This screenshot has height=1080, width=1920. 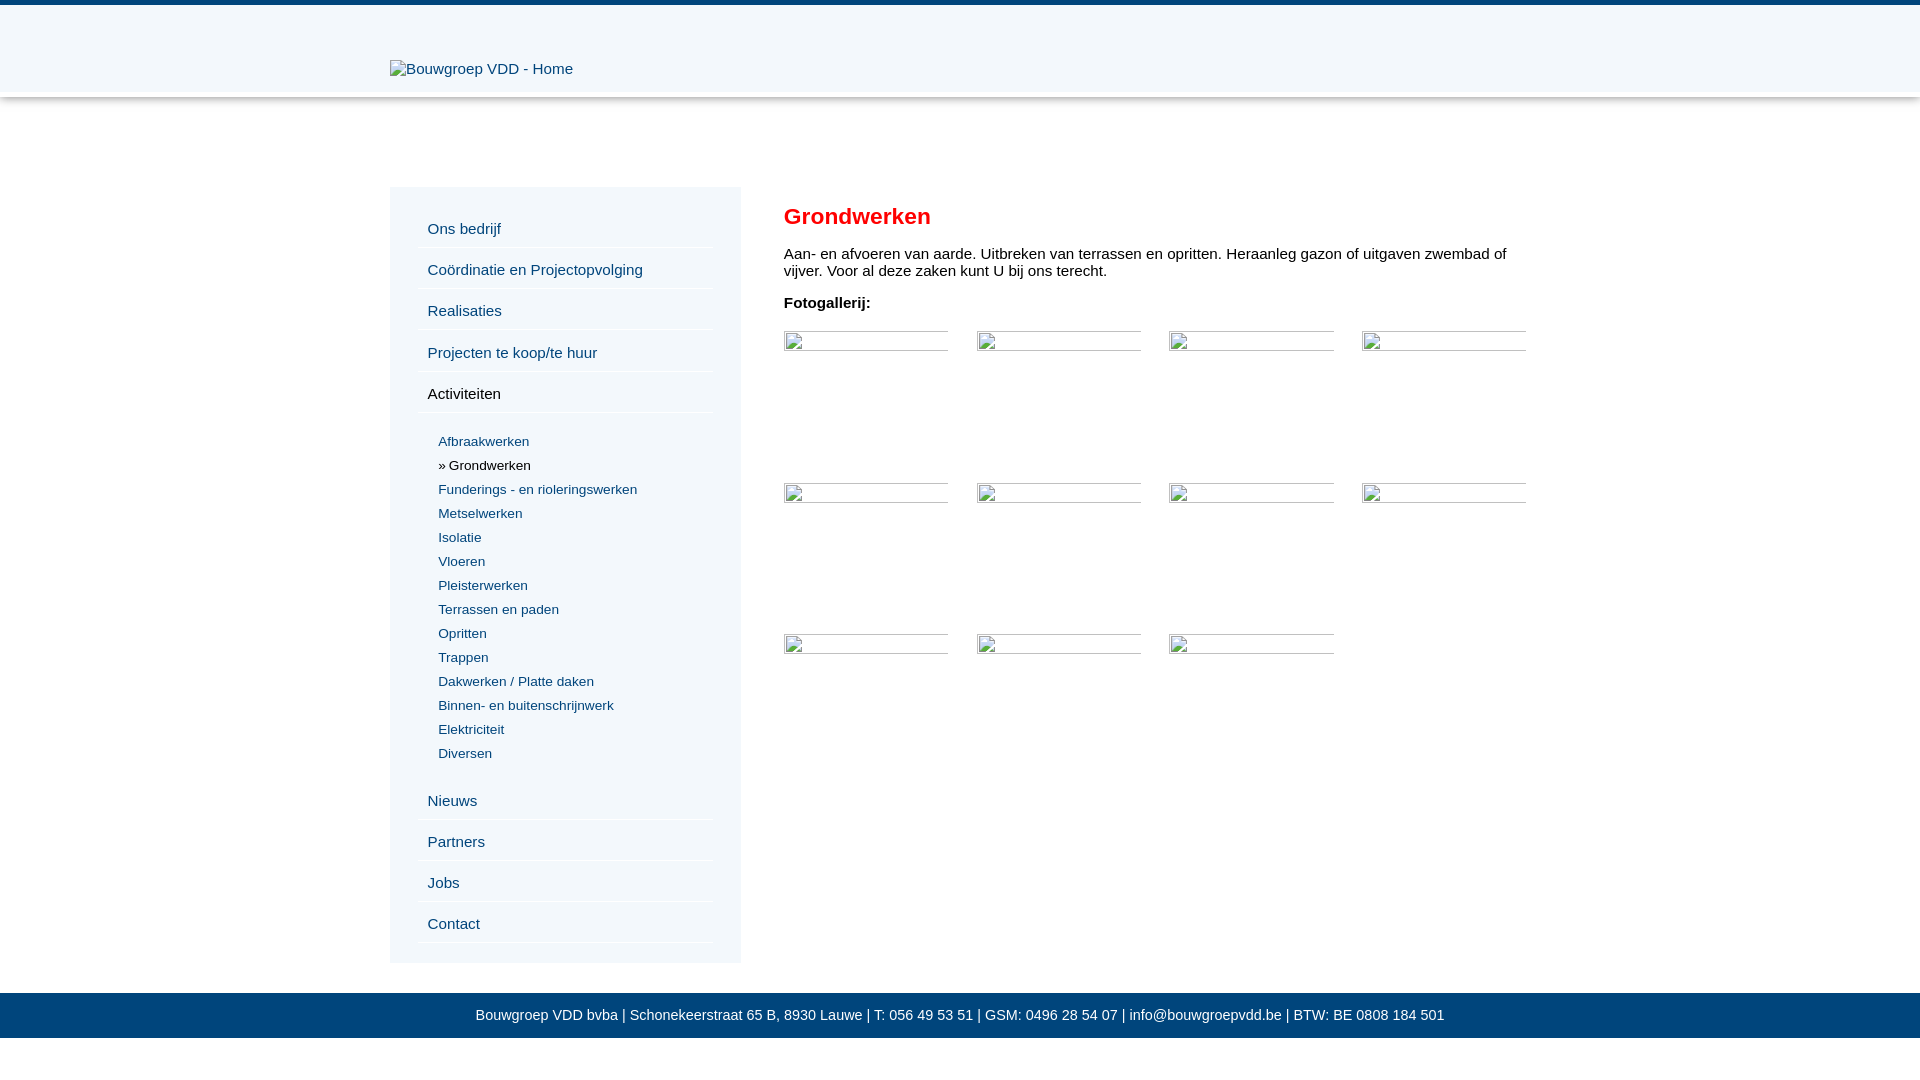 What do you see at coordinates (566, 311) in the screenshot?
I see `Realisaties` at bounding box center [566, 311].